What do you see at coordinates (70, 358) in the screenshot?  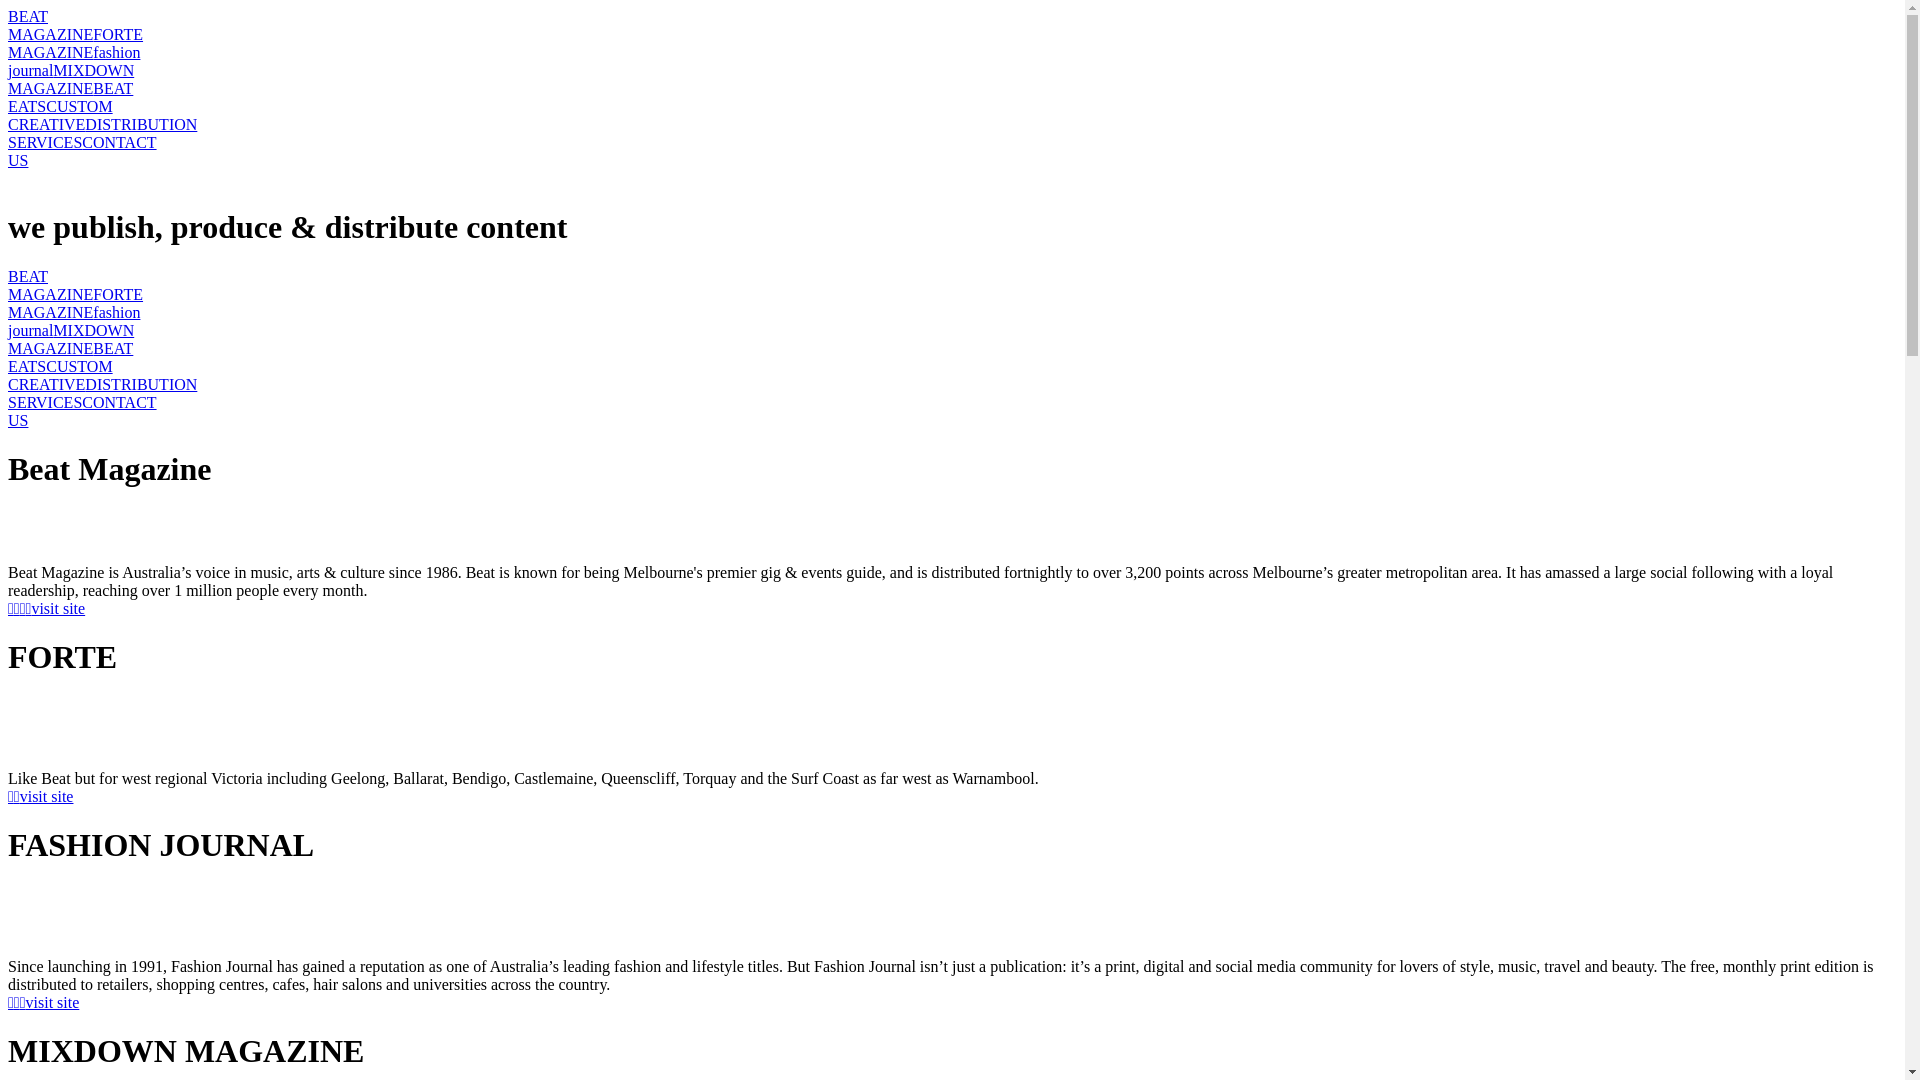 I see `BEAT
EATS` at bounding box center [70, 358].